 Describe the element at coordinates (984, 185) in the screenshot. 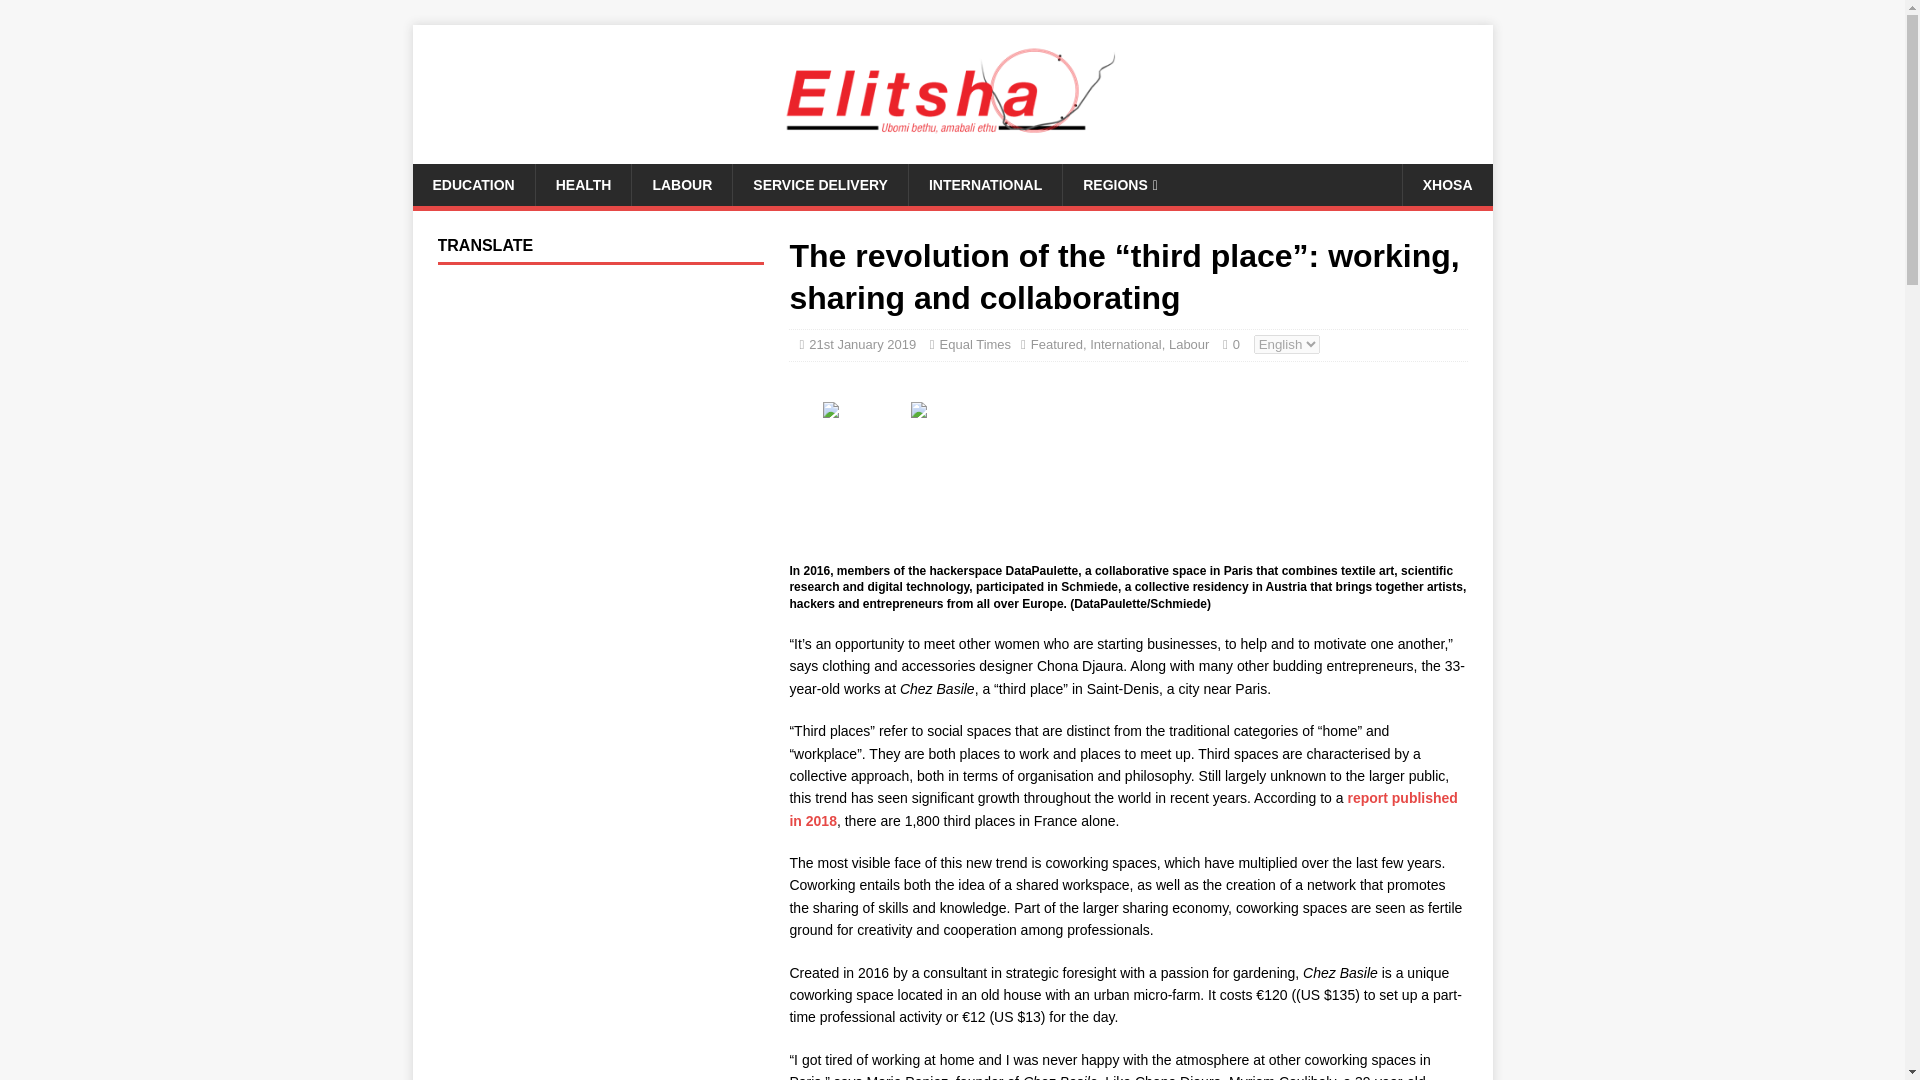

I see `INTERNATIONAL` at that location.